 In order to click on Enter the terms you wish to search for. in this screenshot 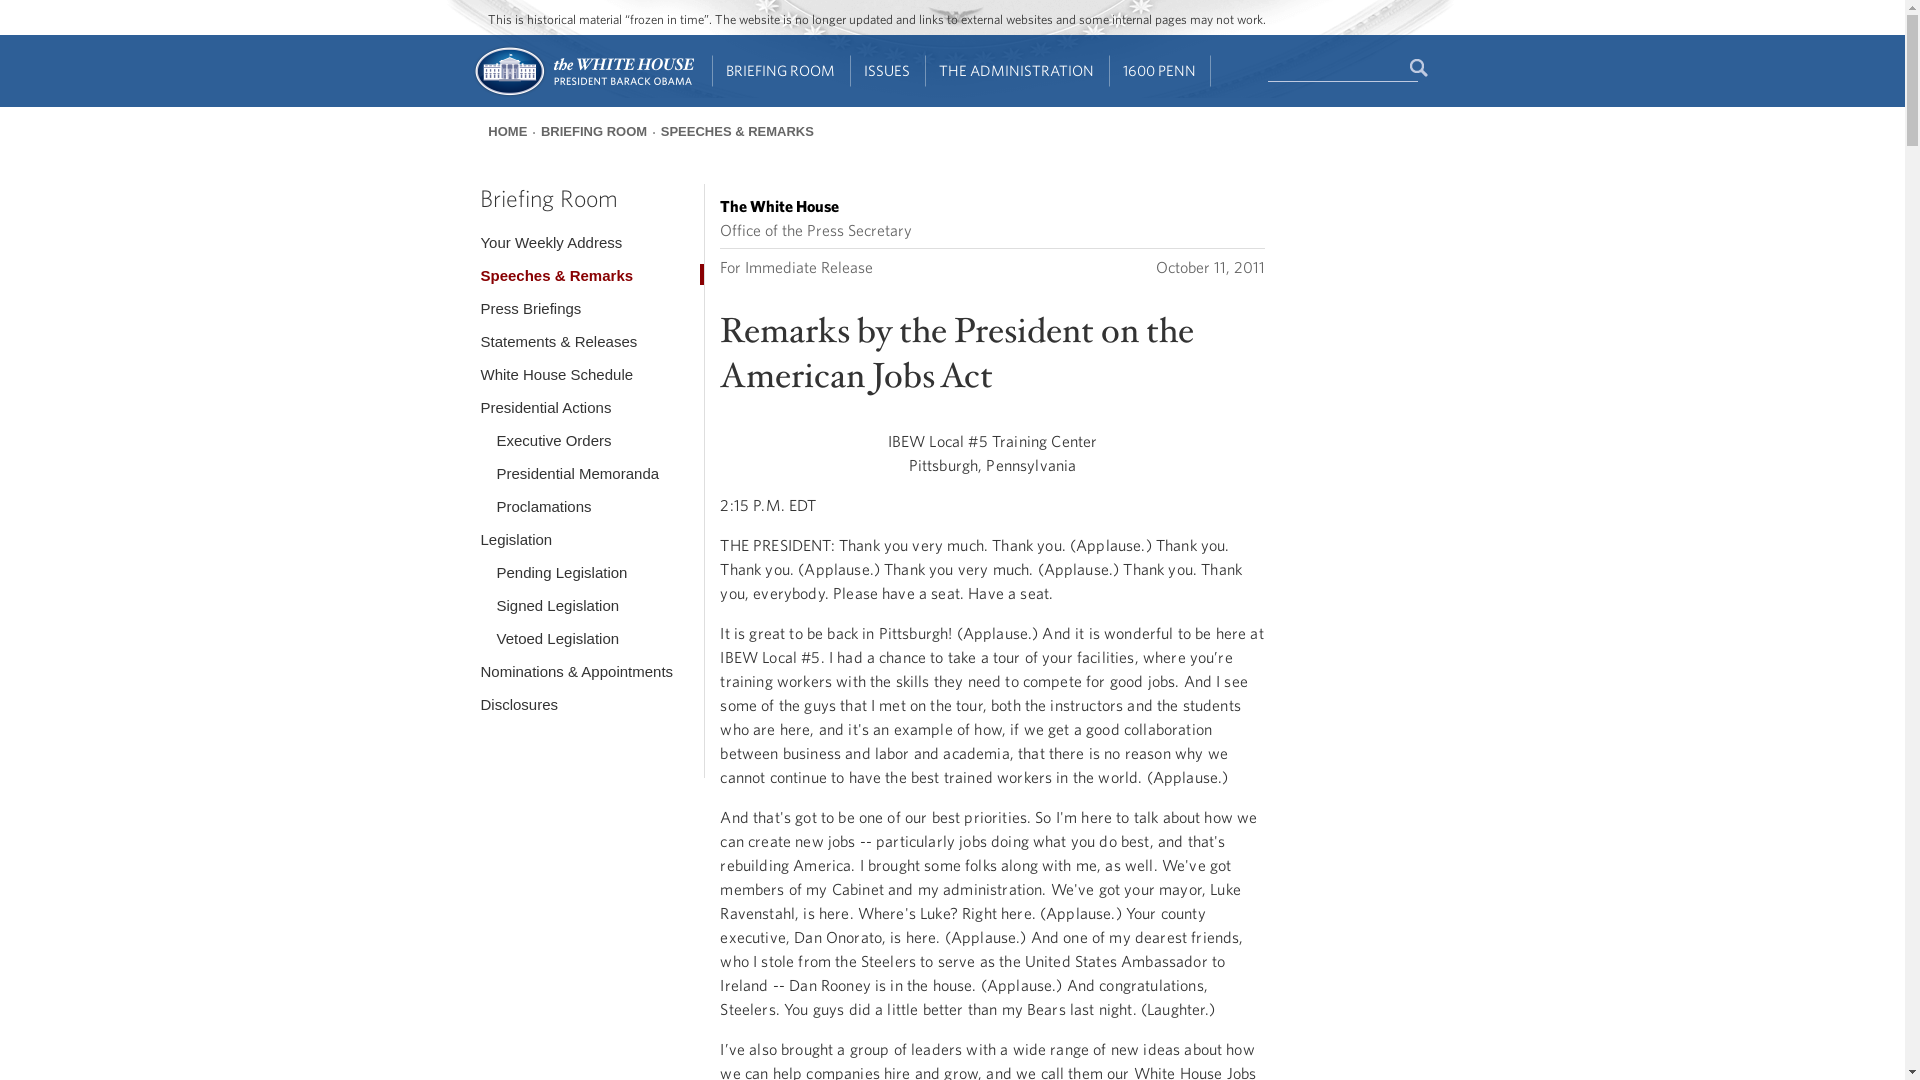, I will do `click(1342, 69)`.